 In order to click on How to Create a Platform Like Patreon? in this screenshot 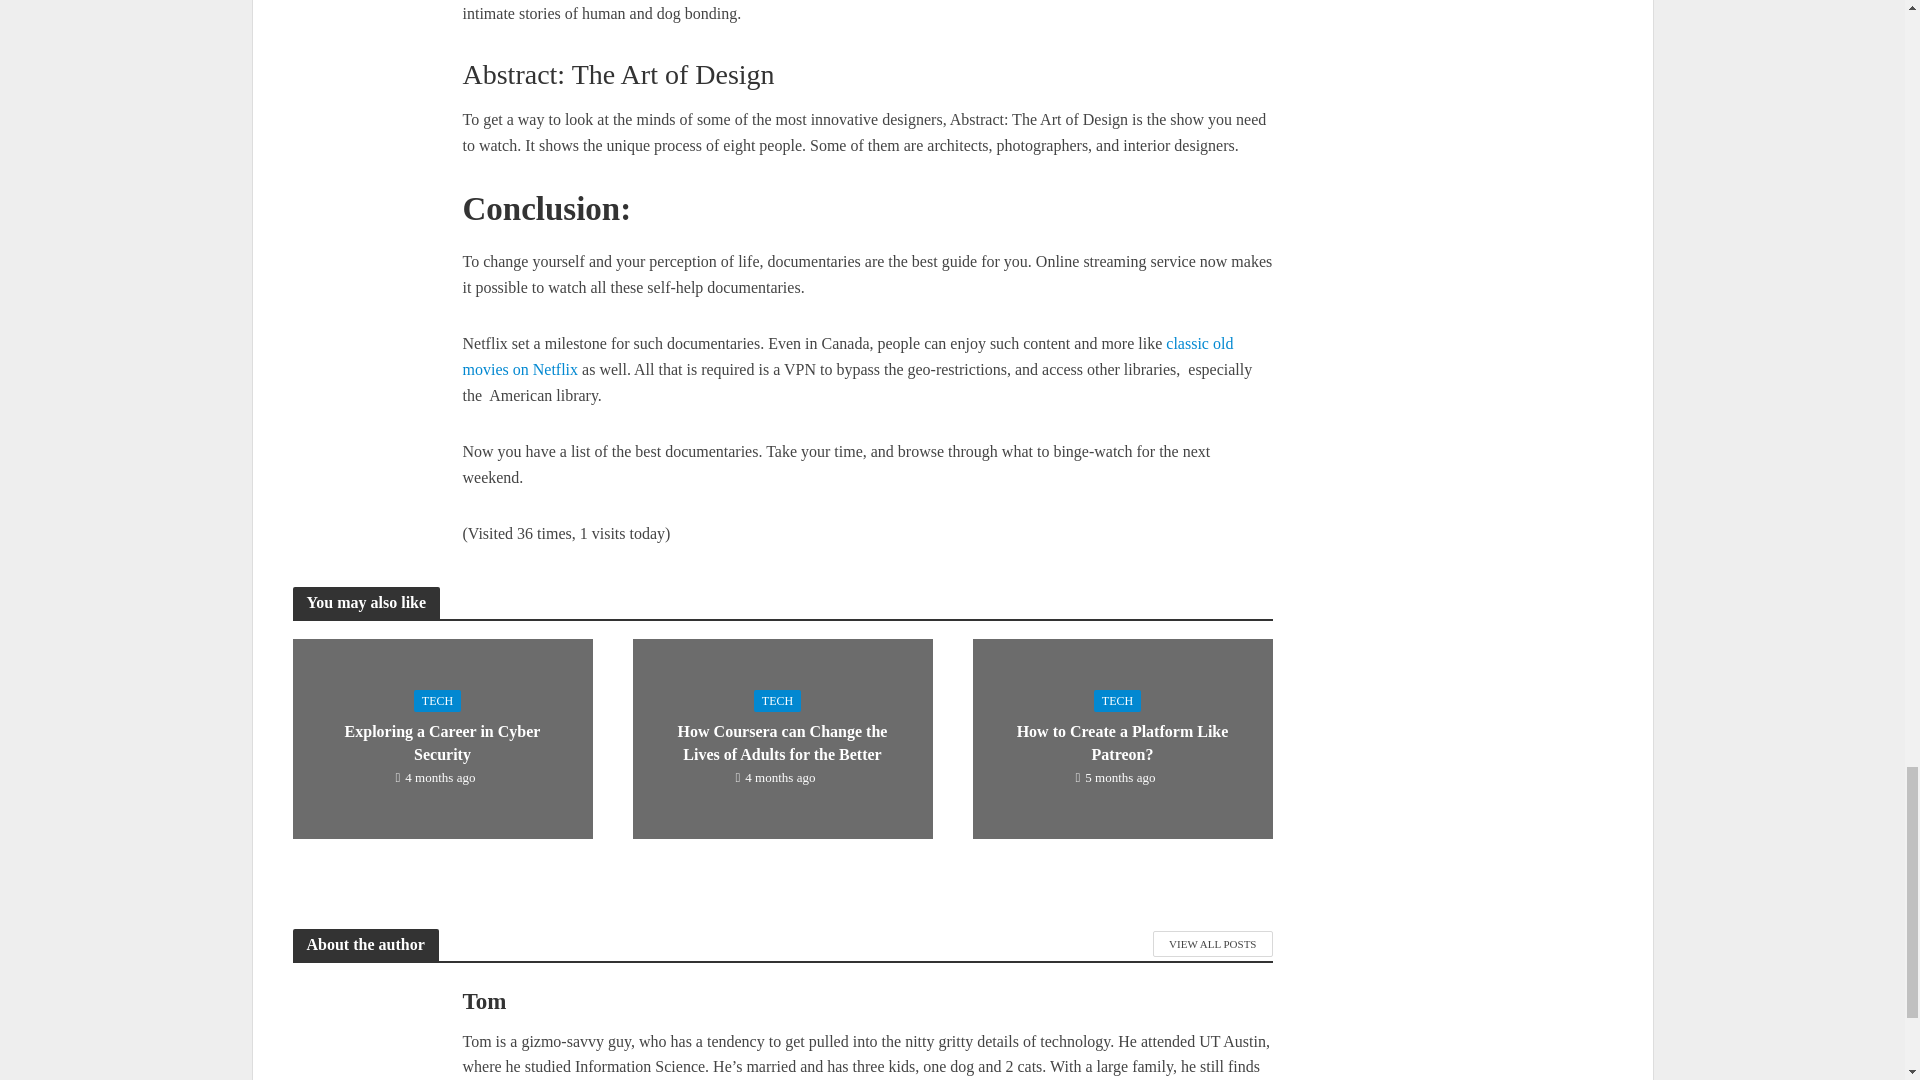, I will do `click(1121, 738)`.